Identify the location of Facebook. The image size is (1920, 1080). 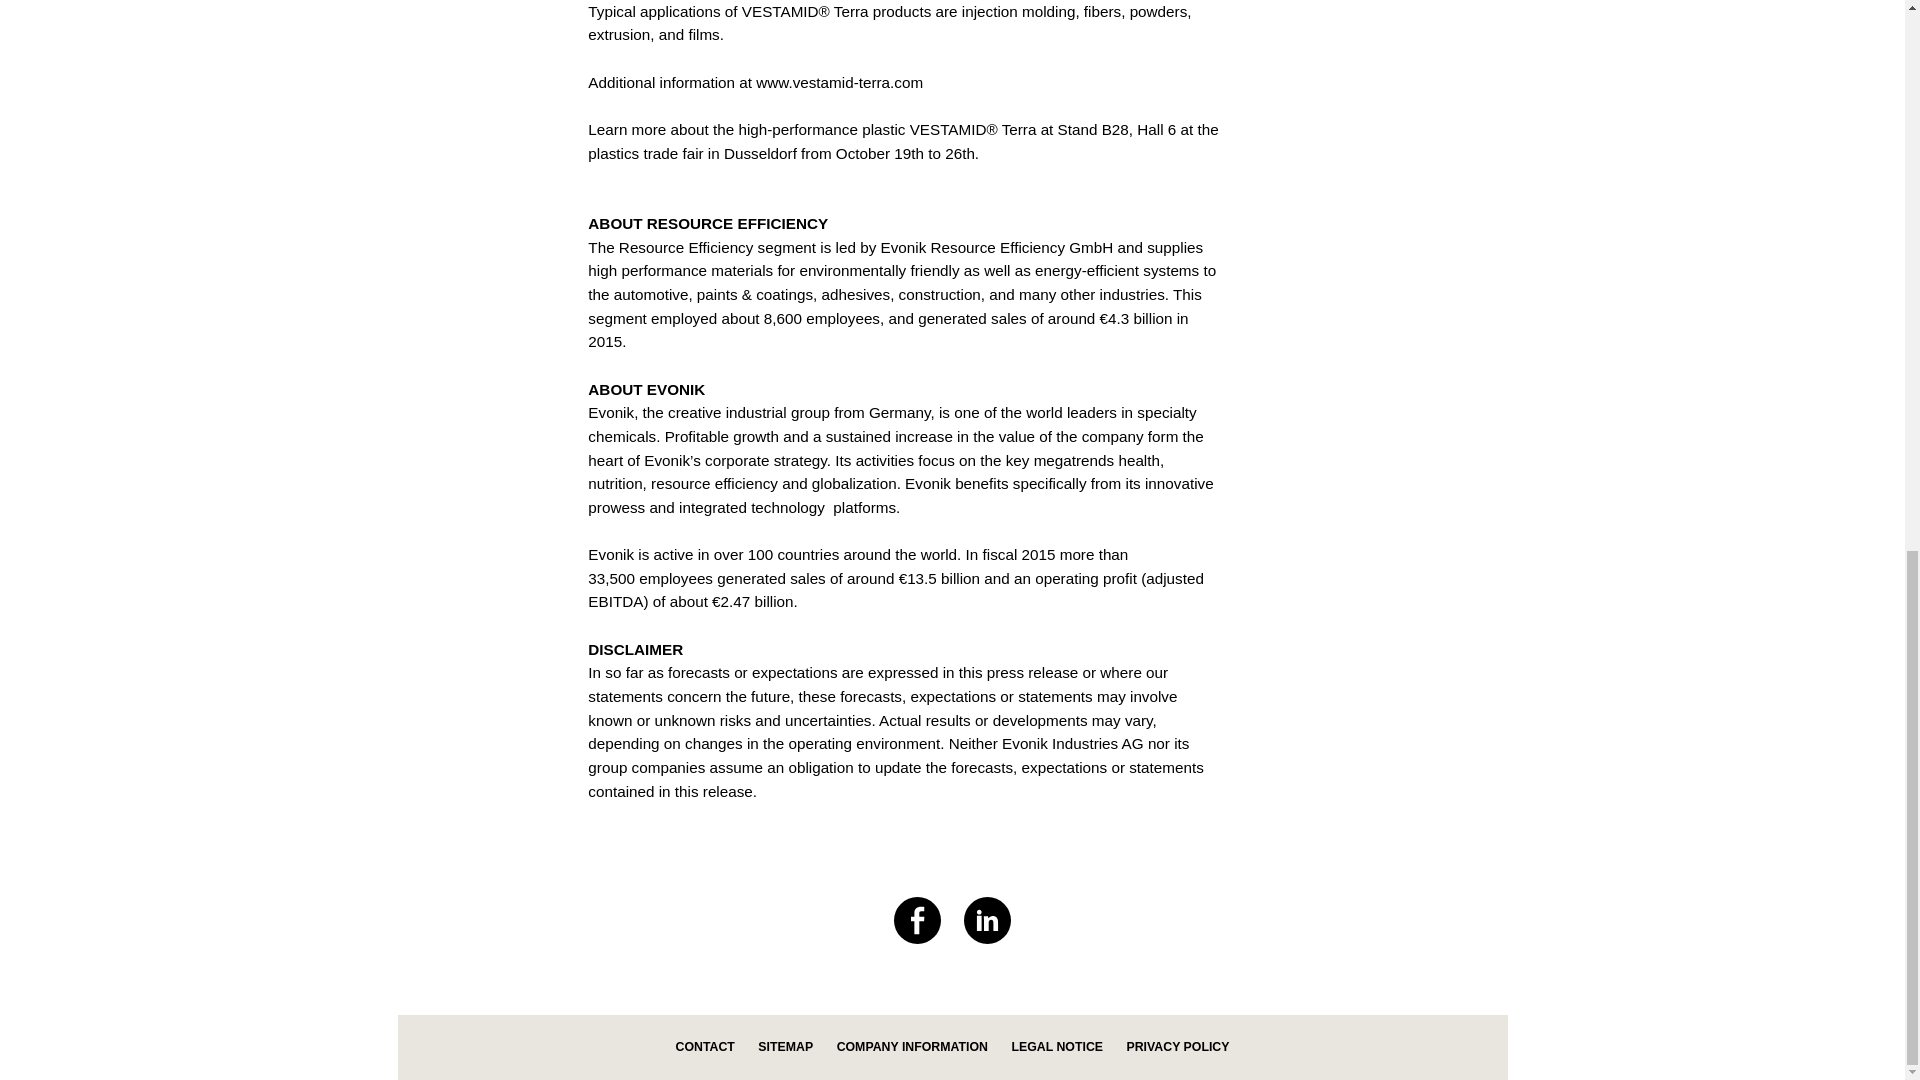
(917, 920).